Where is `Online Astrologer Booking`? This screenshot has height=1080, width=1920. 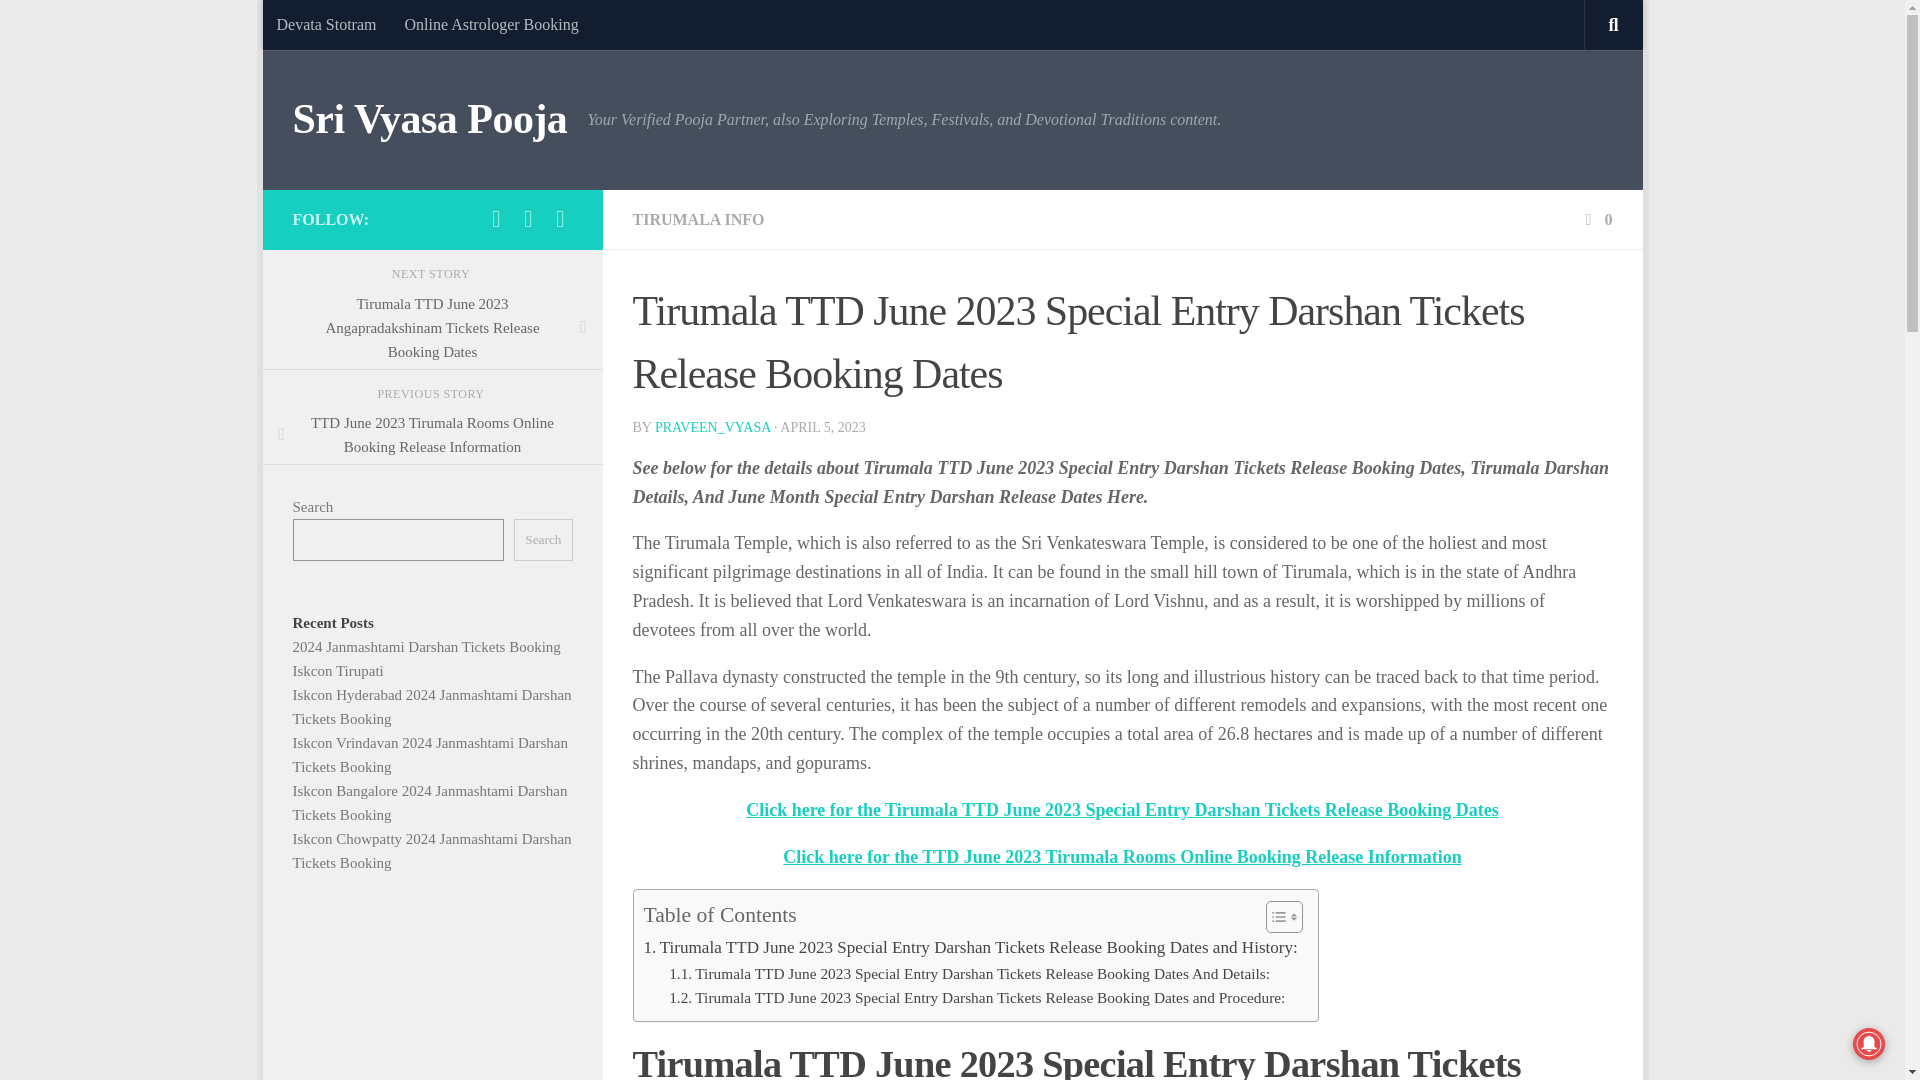 Online Astrologer Booking is located at coordinates (490, 24).